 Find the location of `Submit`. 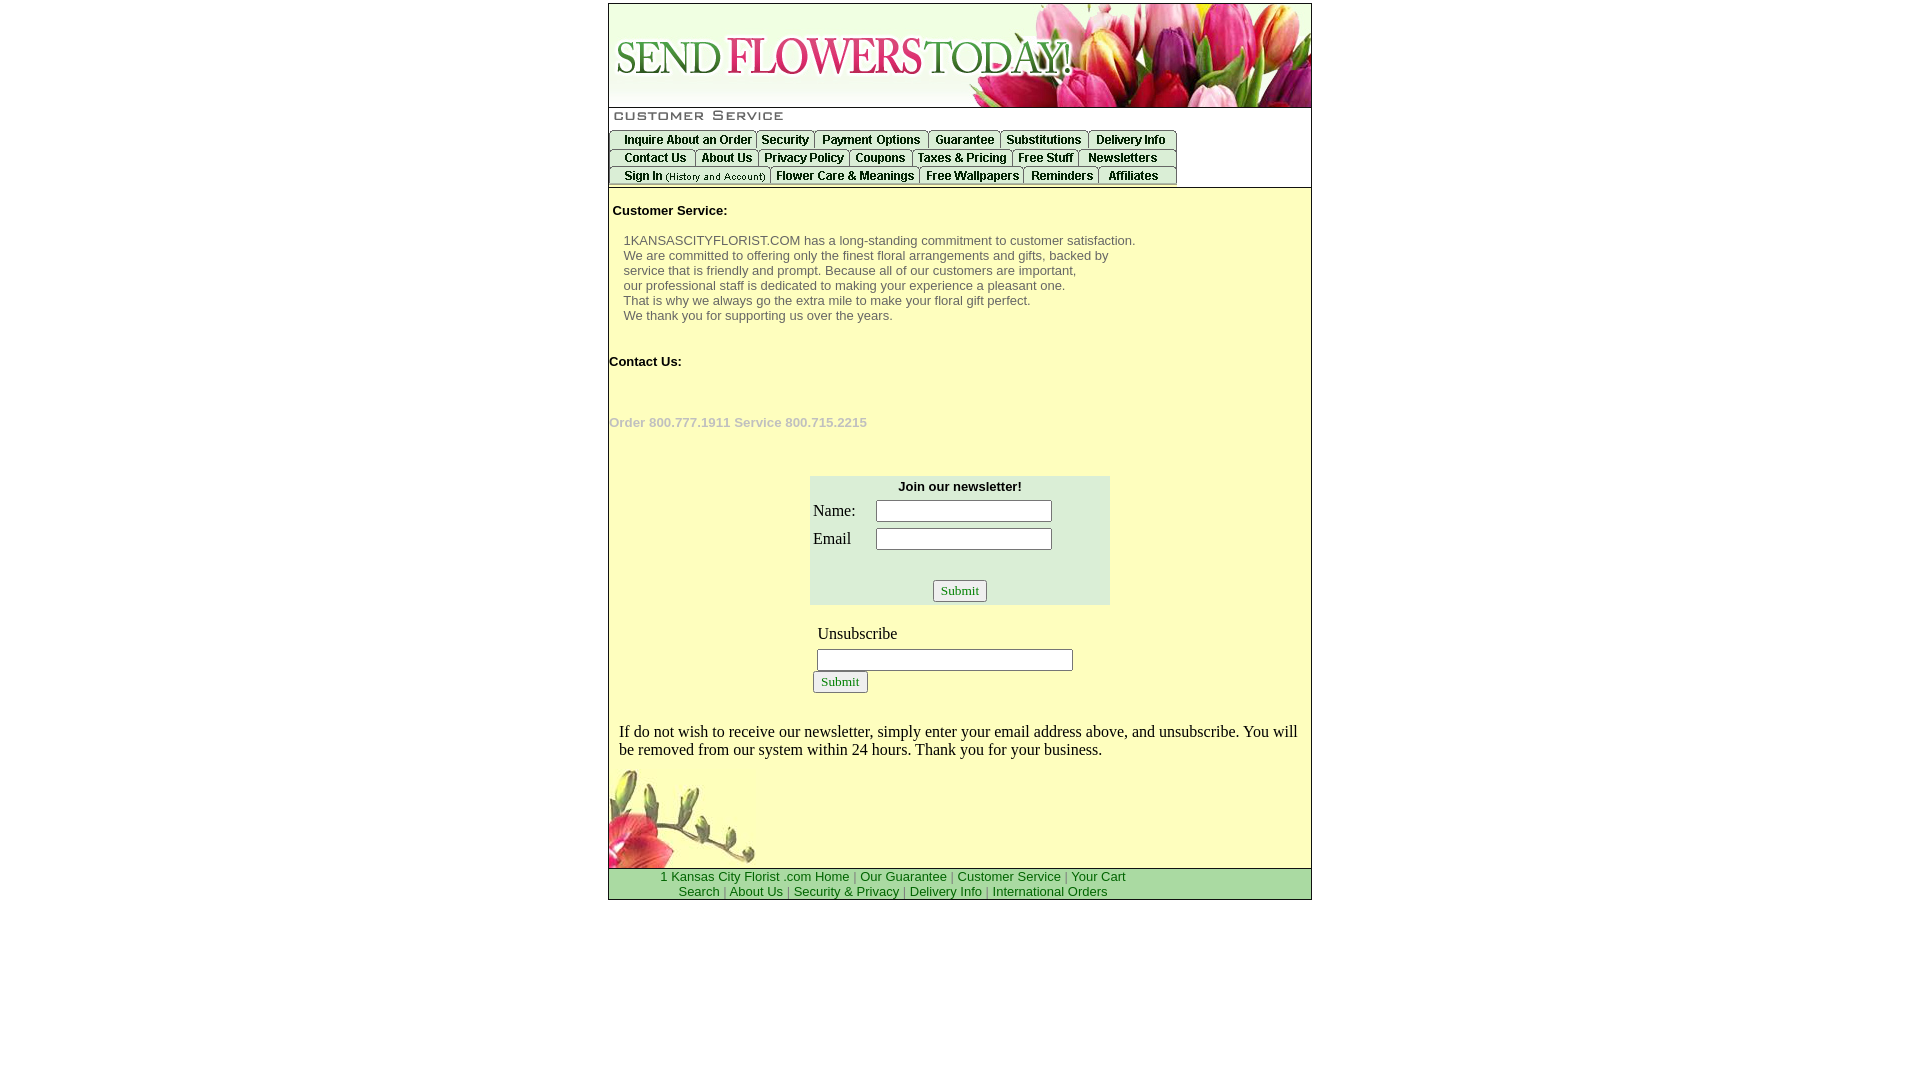

Submit is located at coordinates (960, 591).